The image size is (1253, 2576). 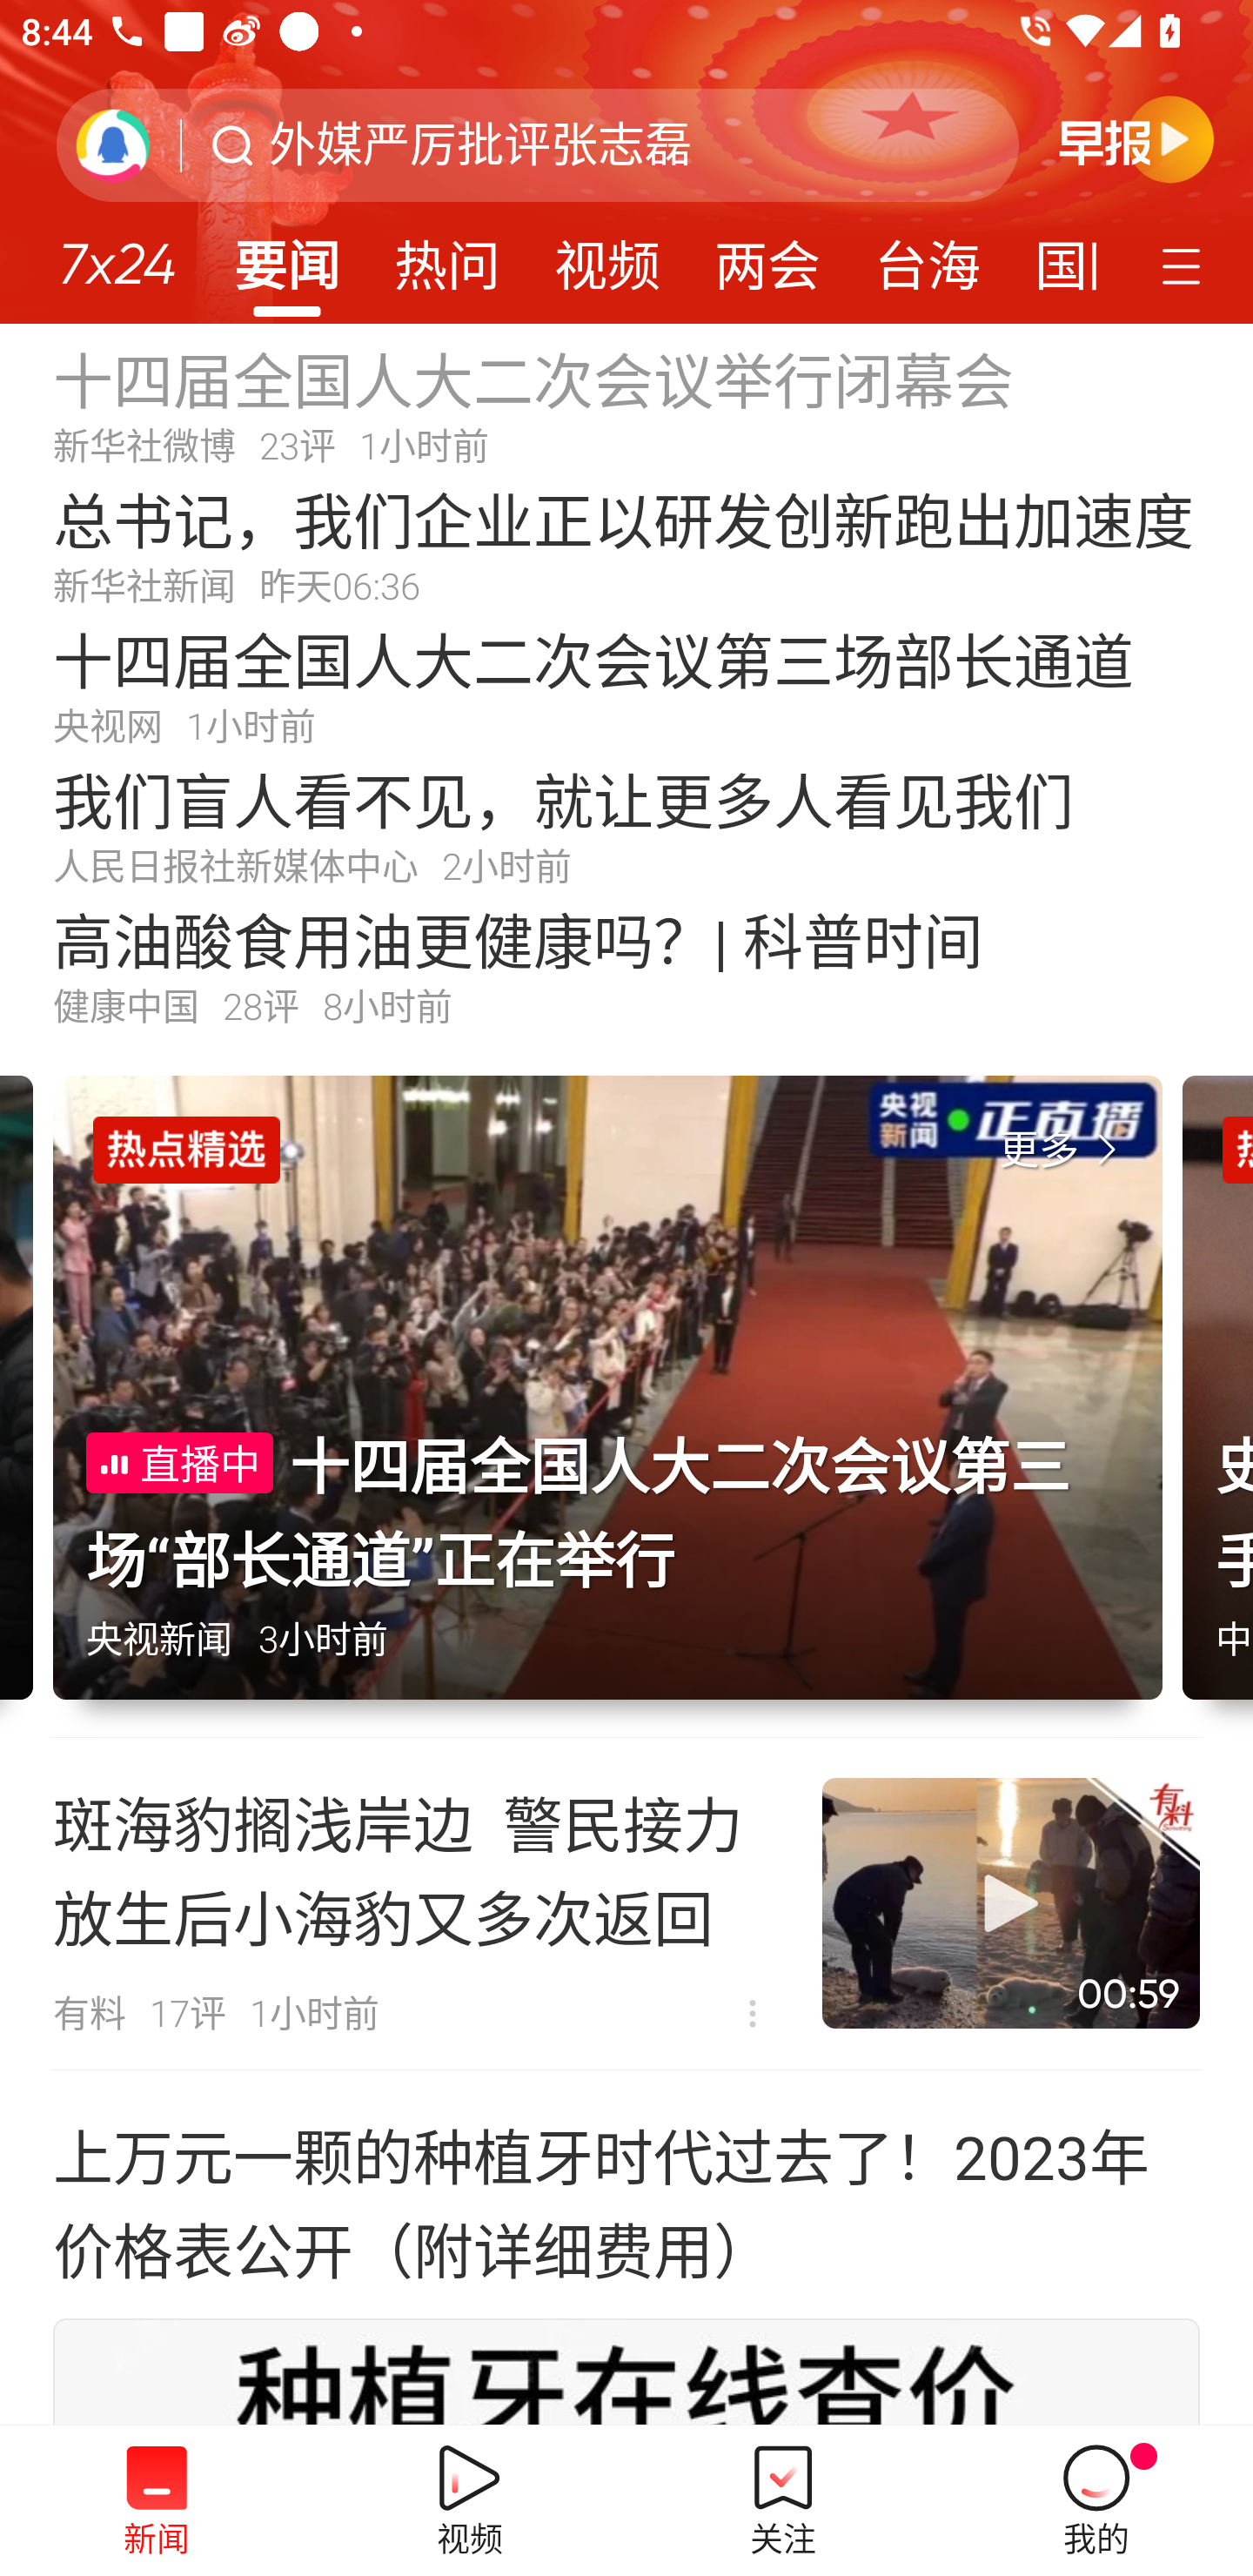 What do you see at coordinates (607, 256) in the screenshot?
I see `视频` at bounding box center [607, 256].